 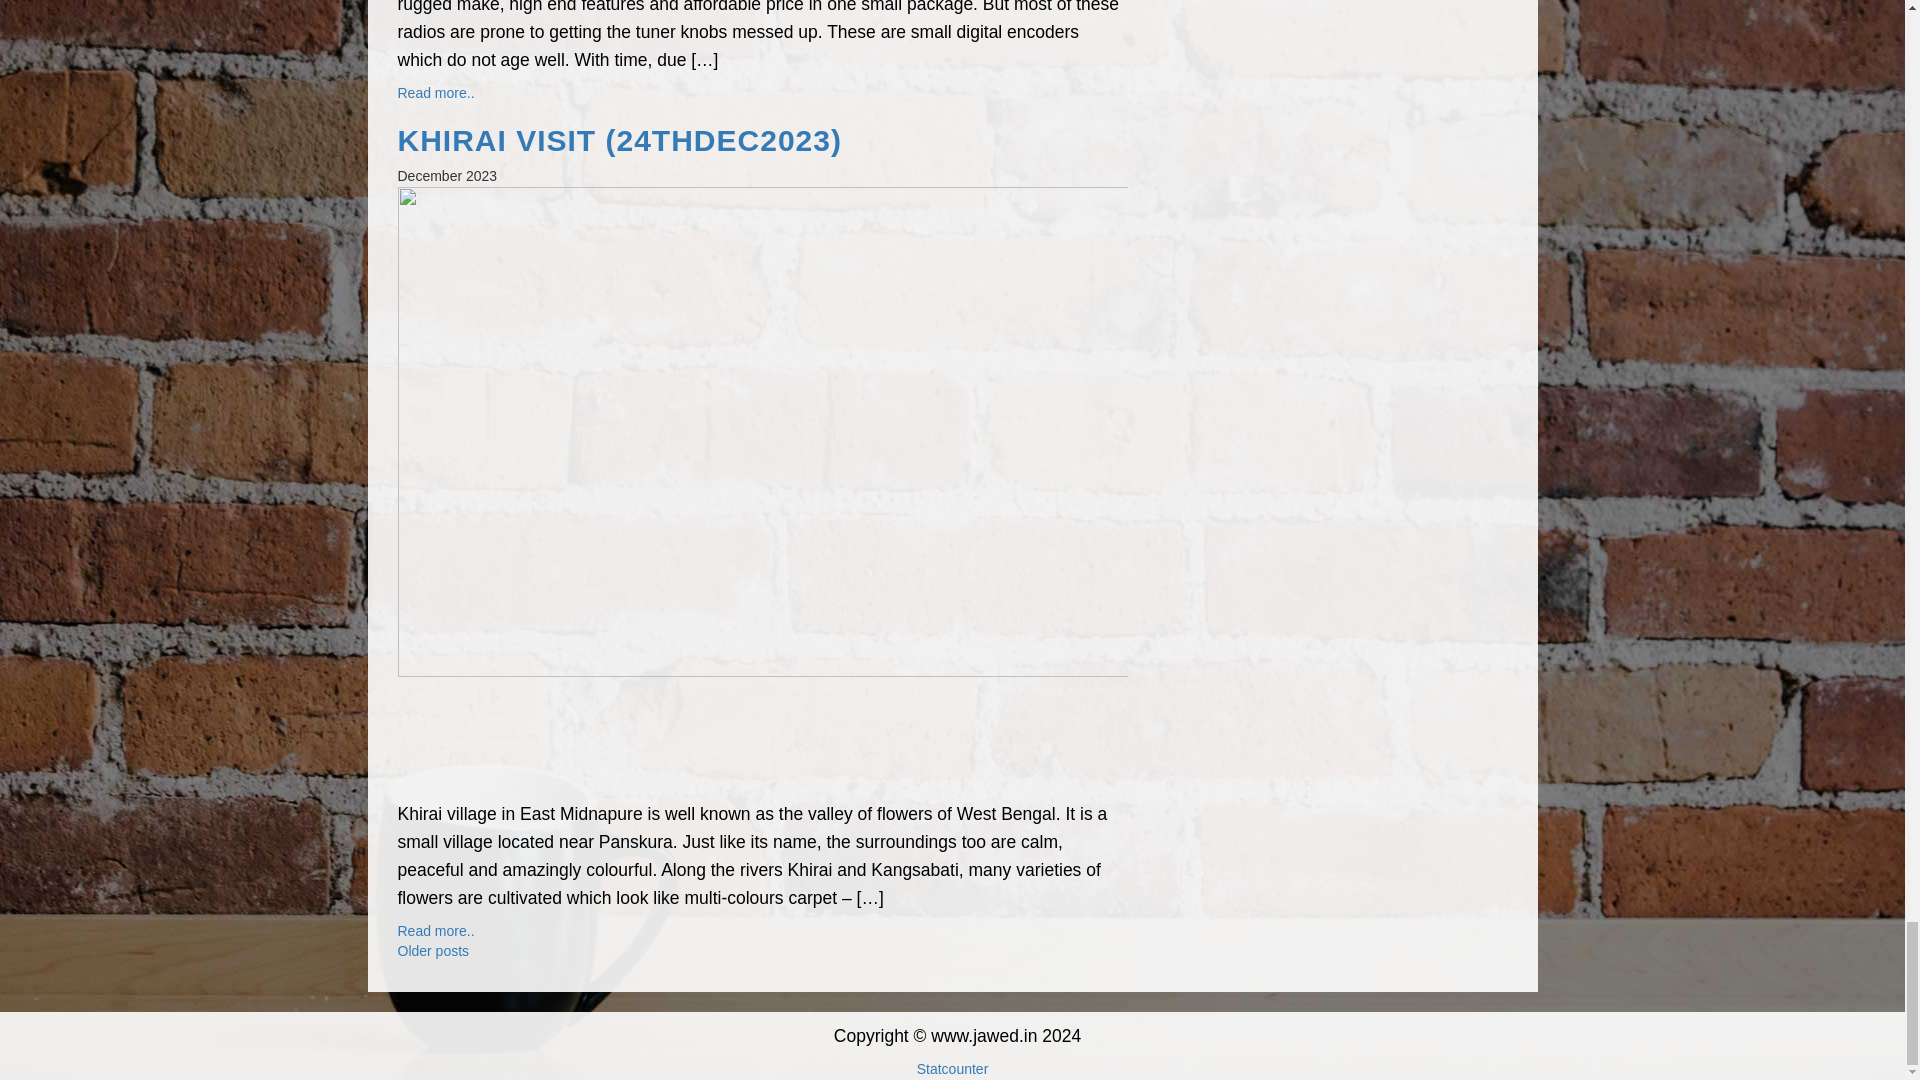 I want to click on Read more.., so click(x=436, y=93).